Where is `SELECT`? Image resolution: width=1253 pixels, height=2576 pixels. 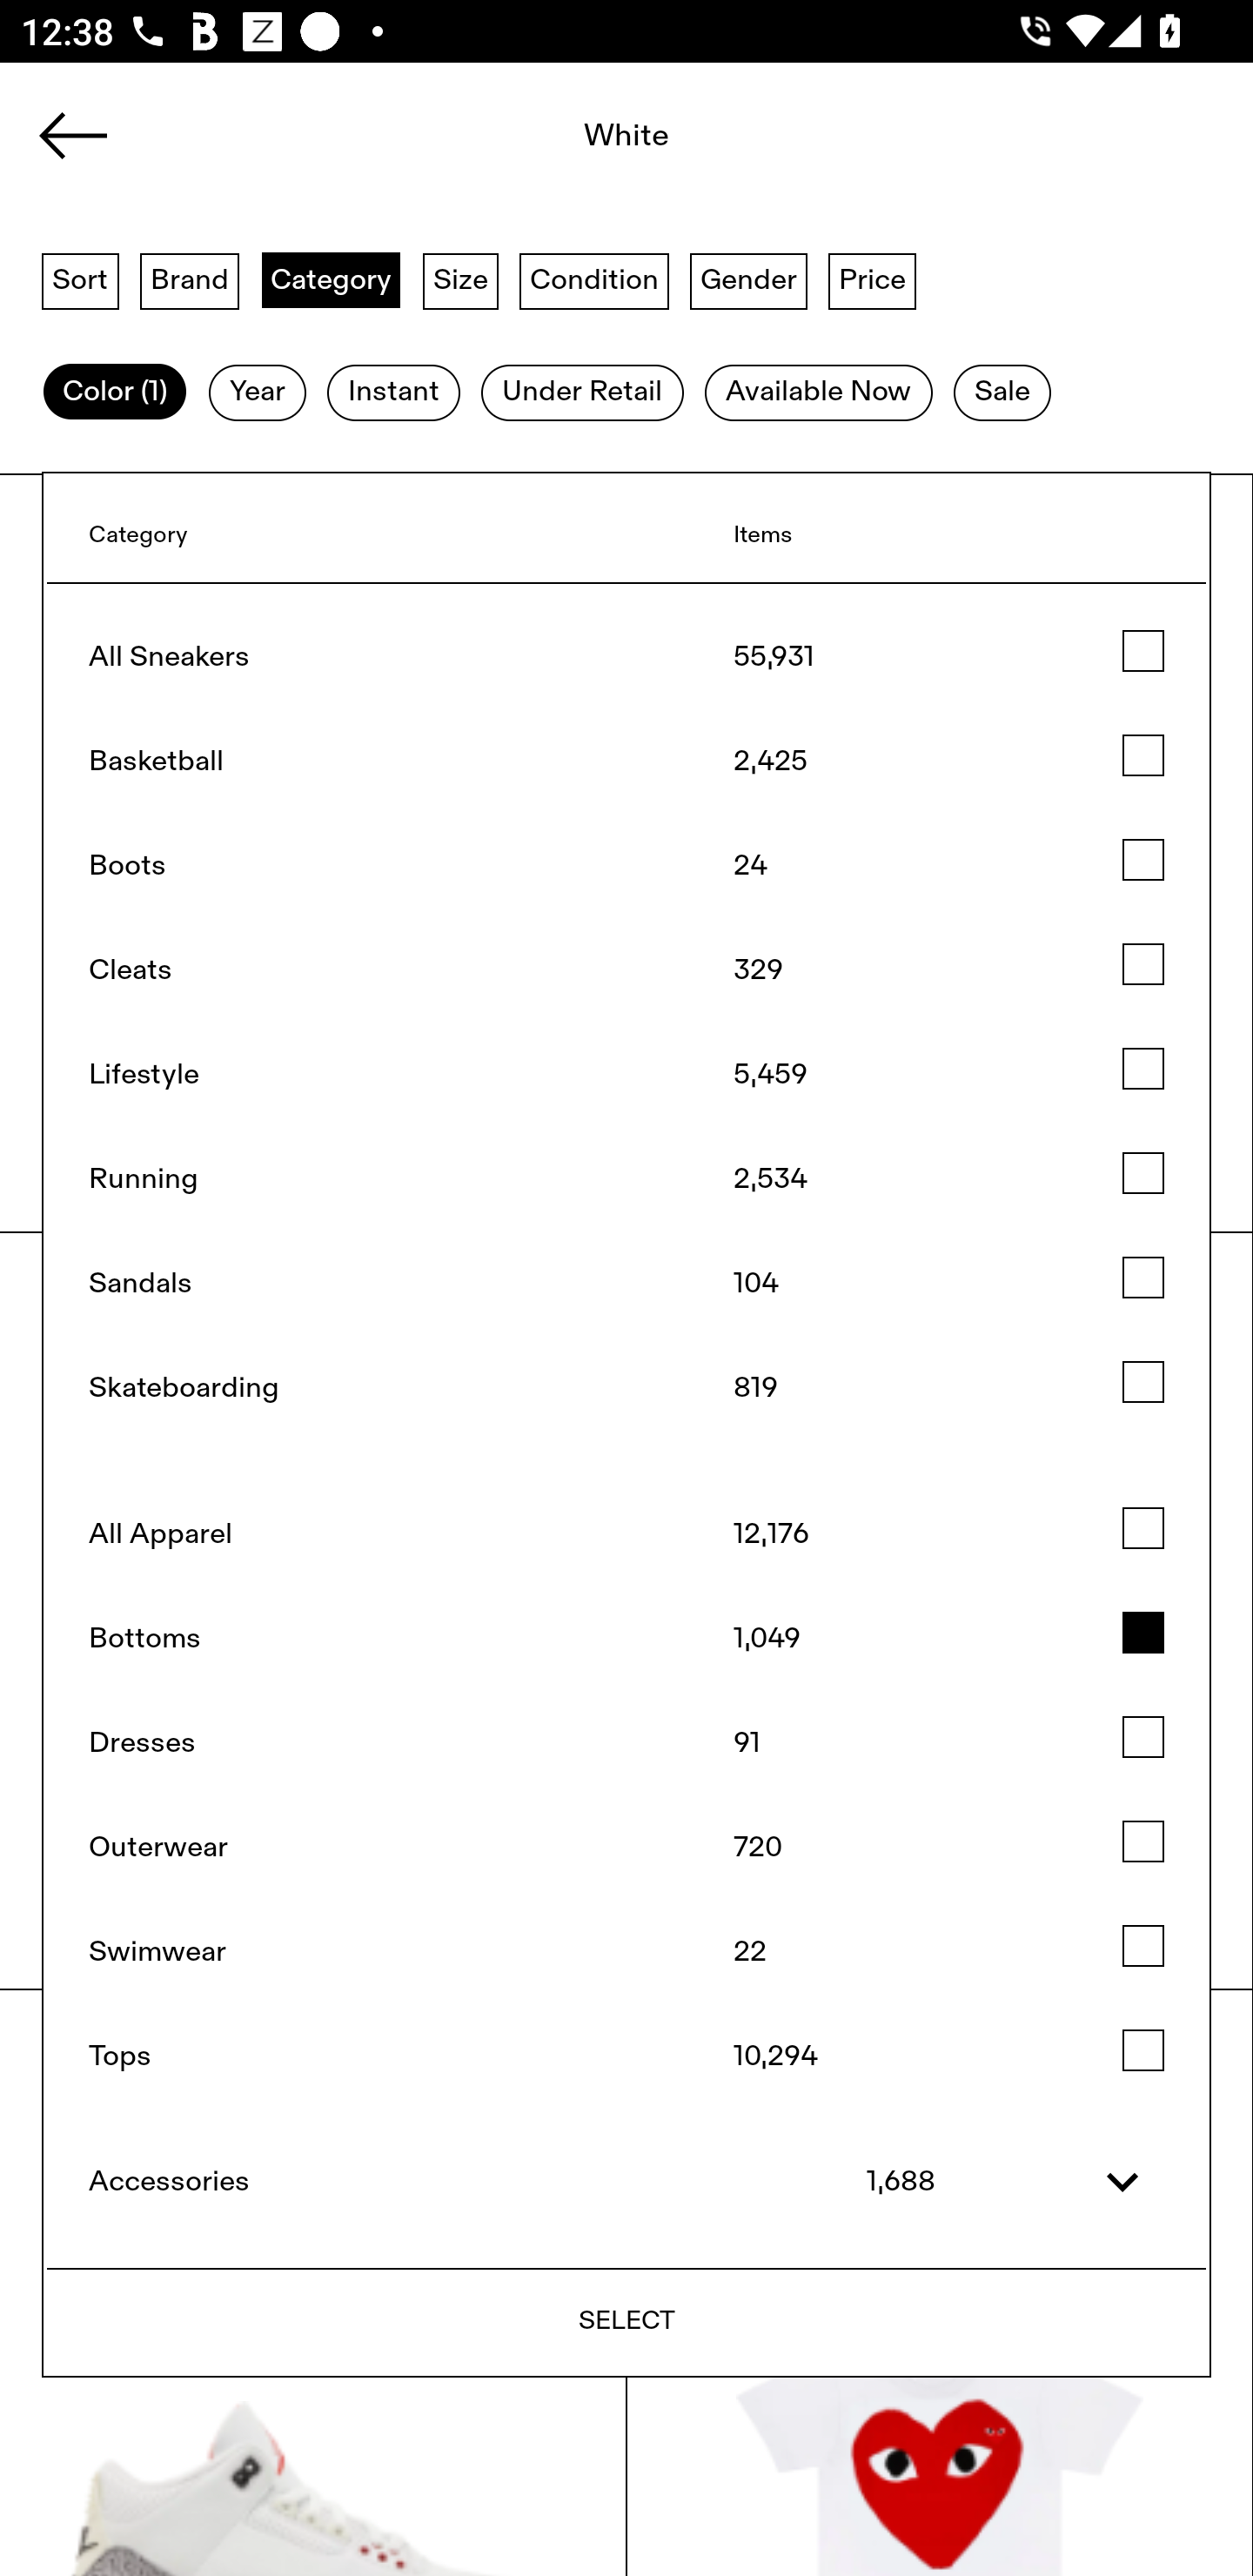 SELECT is located at coordinates (626, 2320).